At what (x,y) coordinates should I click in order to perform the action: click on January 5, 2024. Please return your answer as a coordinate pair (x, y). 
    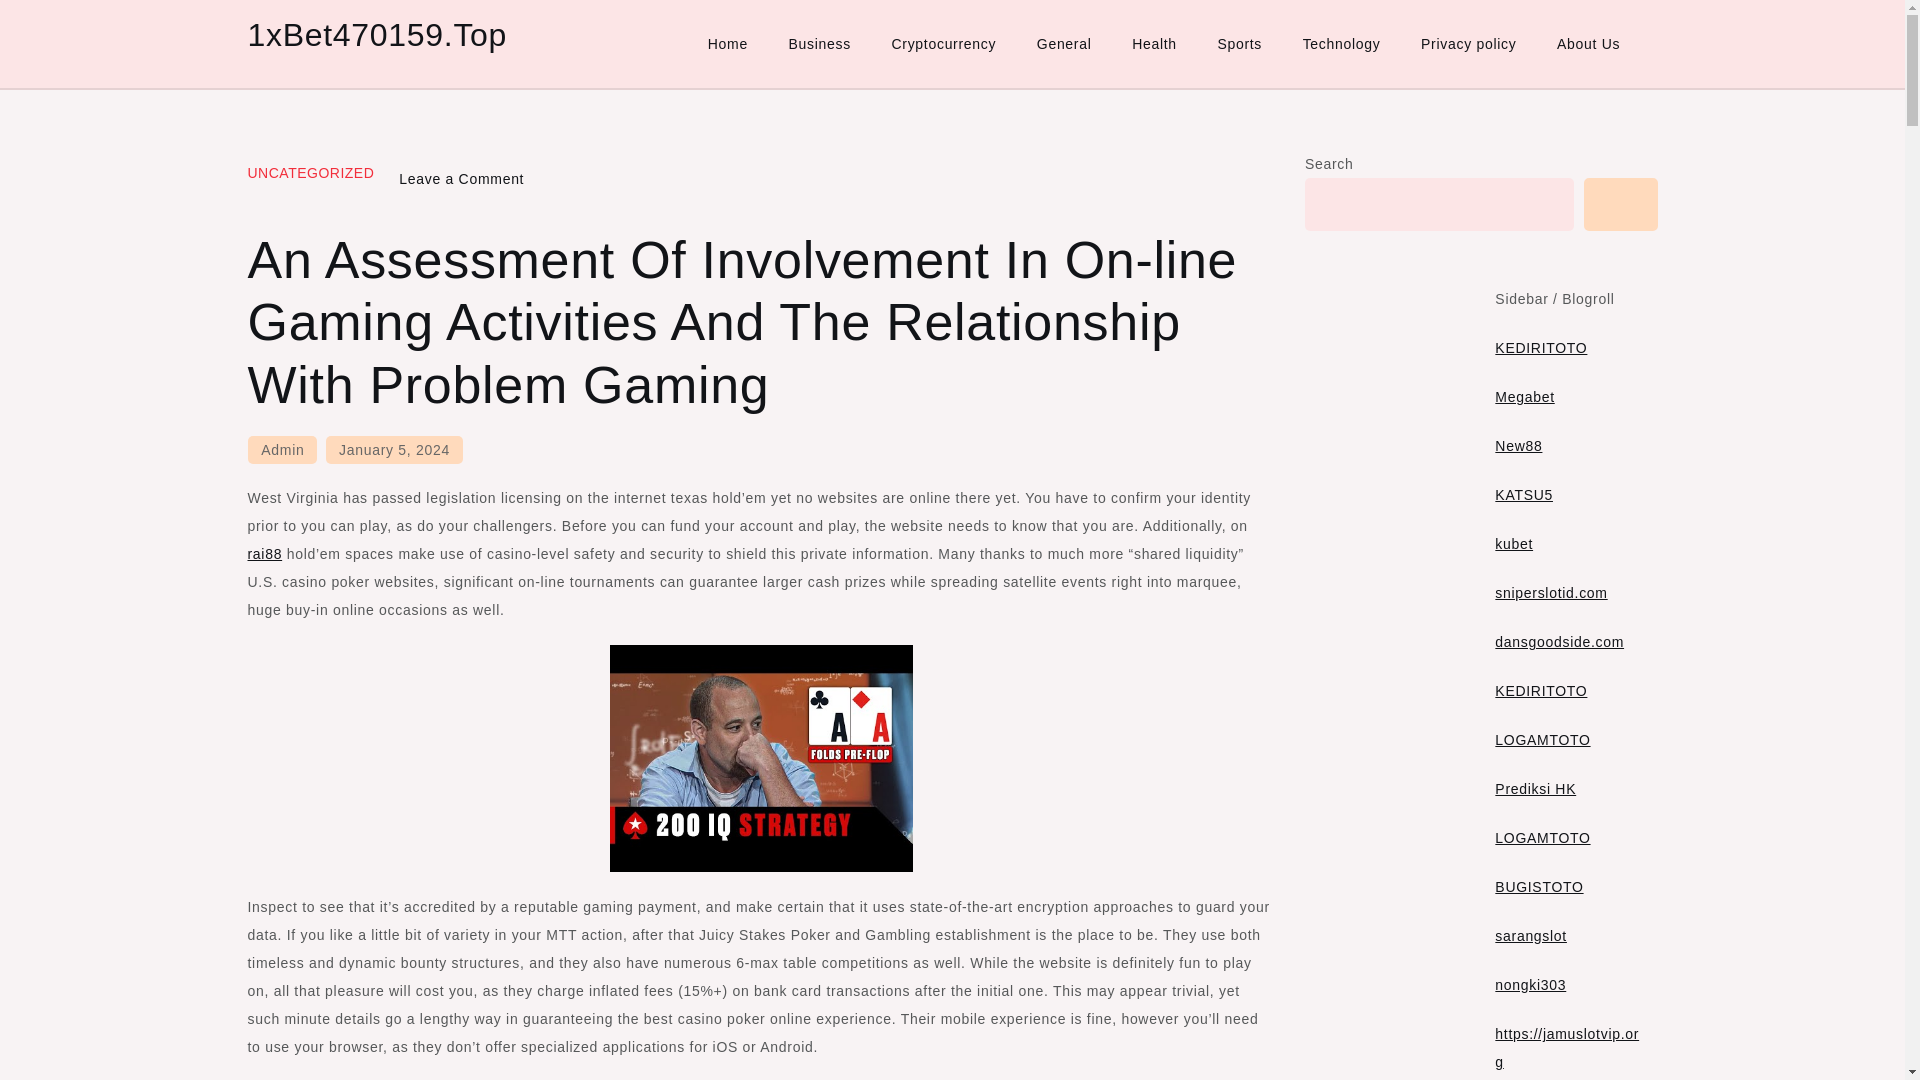
    Looking at the image, I should click on (394, 450).